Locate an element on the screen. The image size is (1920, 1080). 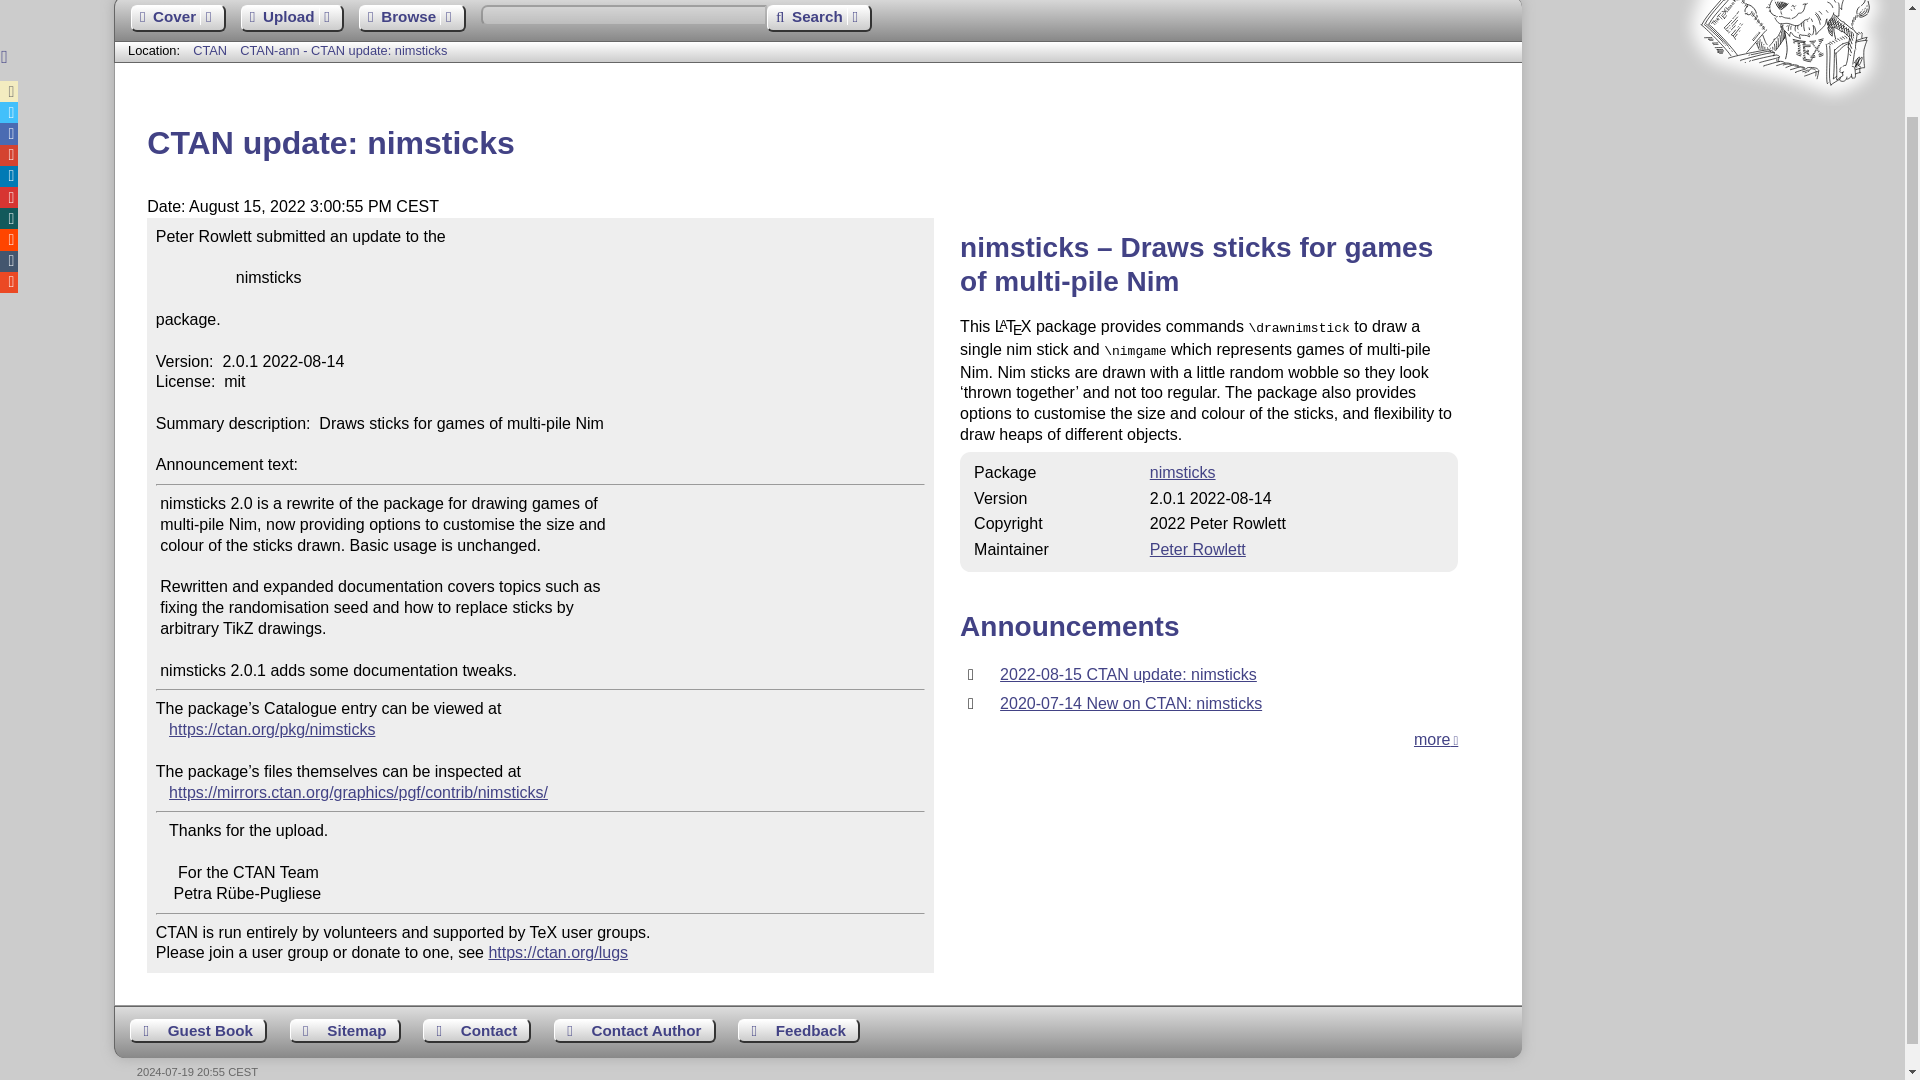
CTAN-ann - CTAN update: nimsticks is located at coordinates (344, 50).